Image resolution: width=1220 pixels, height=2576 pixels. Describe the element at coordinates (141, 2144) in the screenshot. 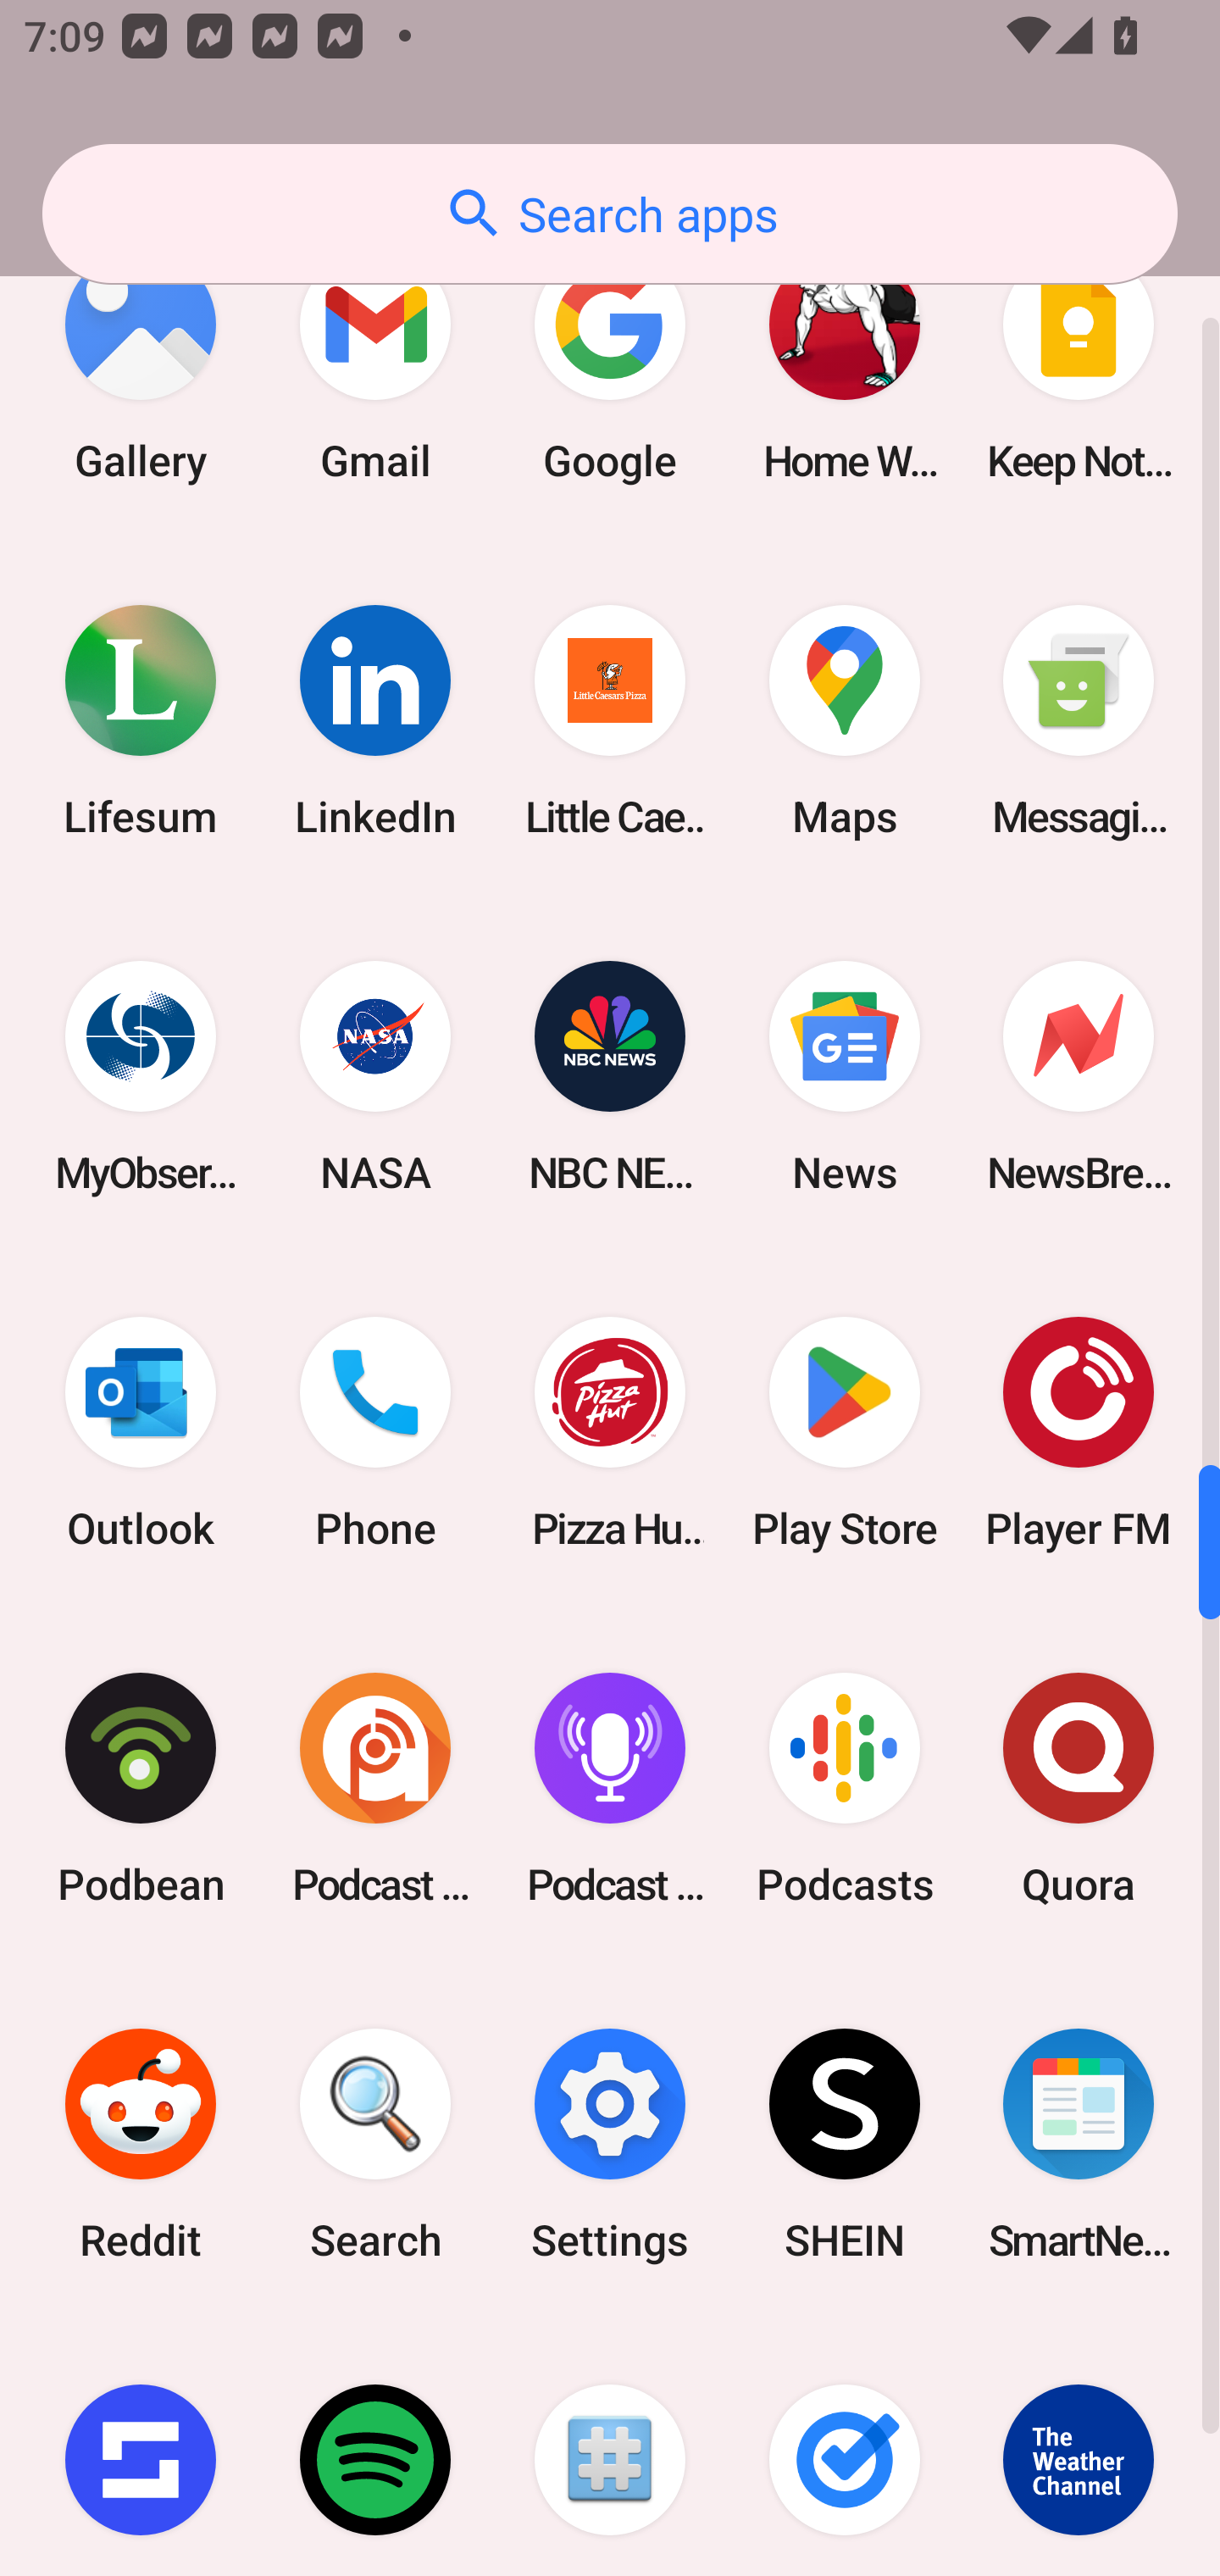

I see `Reddit` at that location.